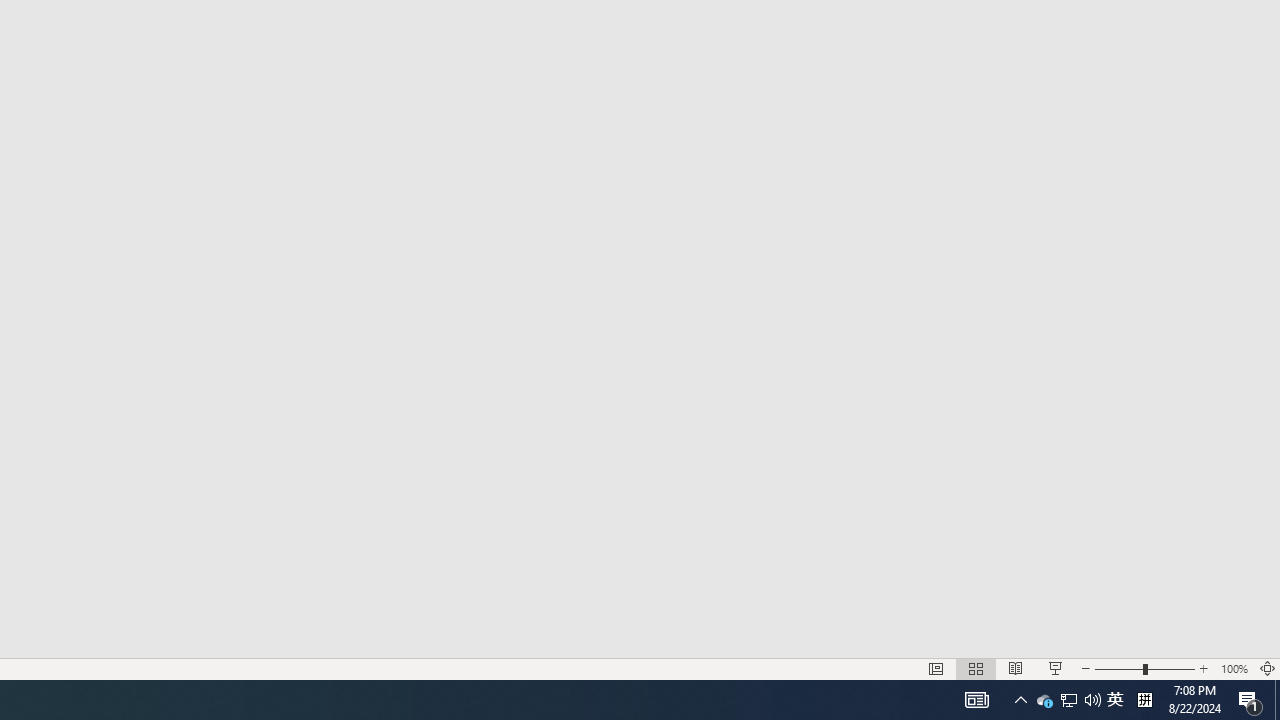 The height and width of the screenshot is (720, 1280). What do you see at coordinates (1234, 668) in the screenshot?
I see `Zoom 100%` at bounding box center [1234, 668].